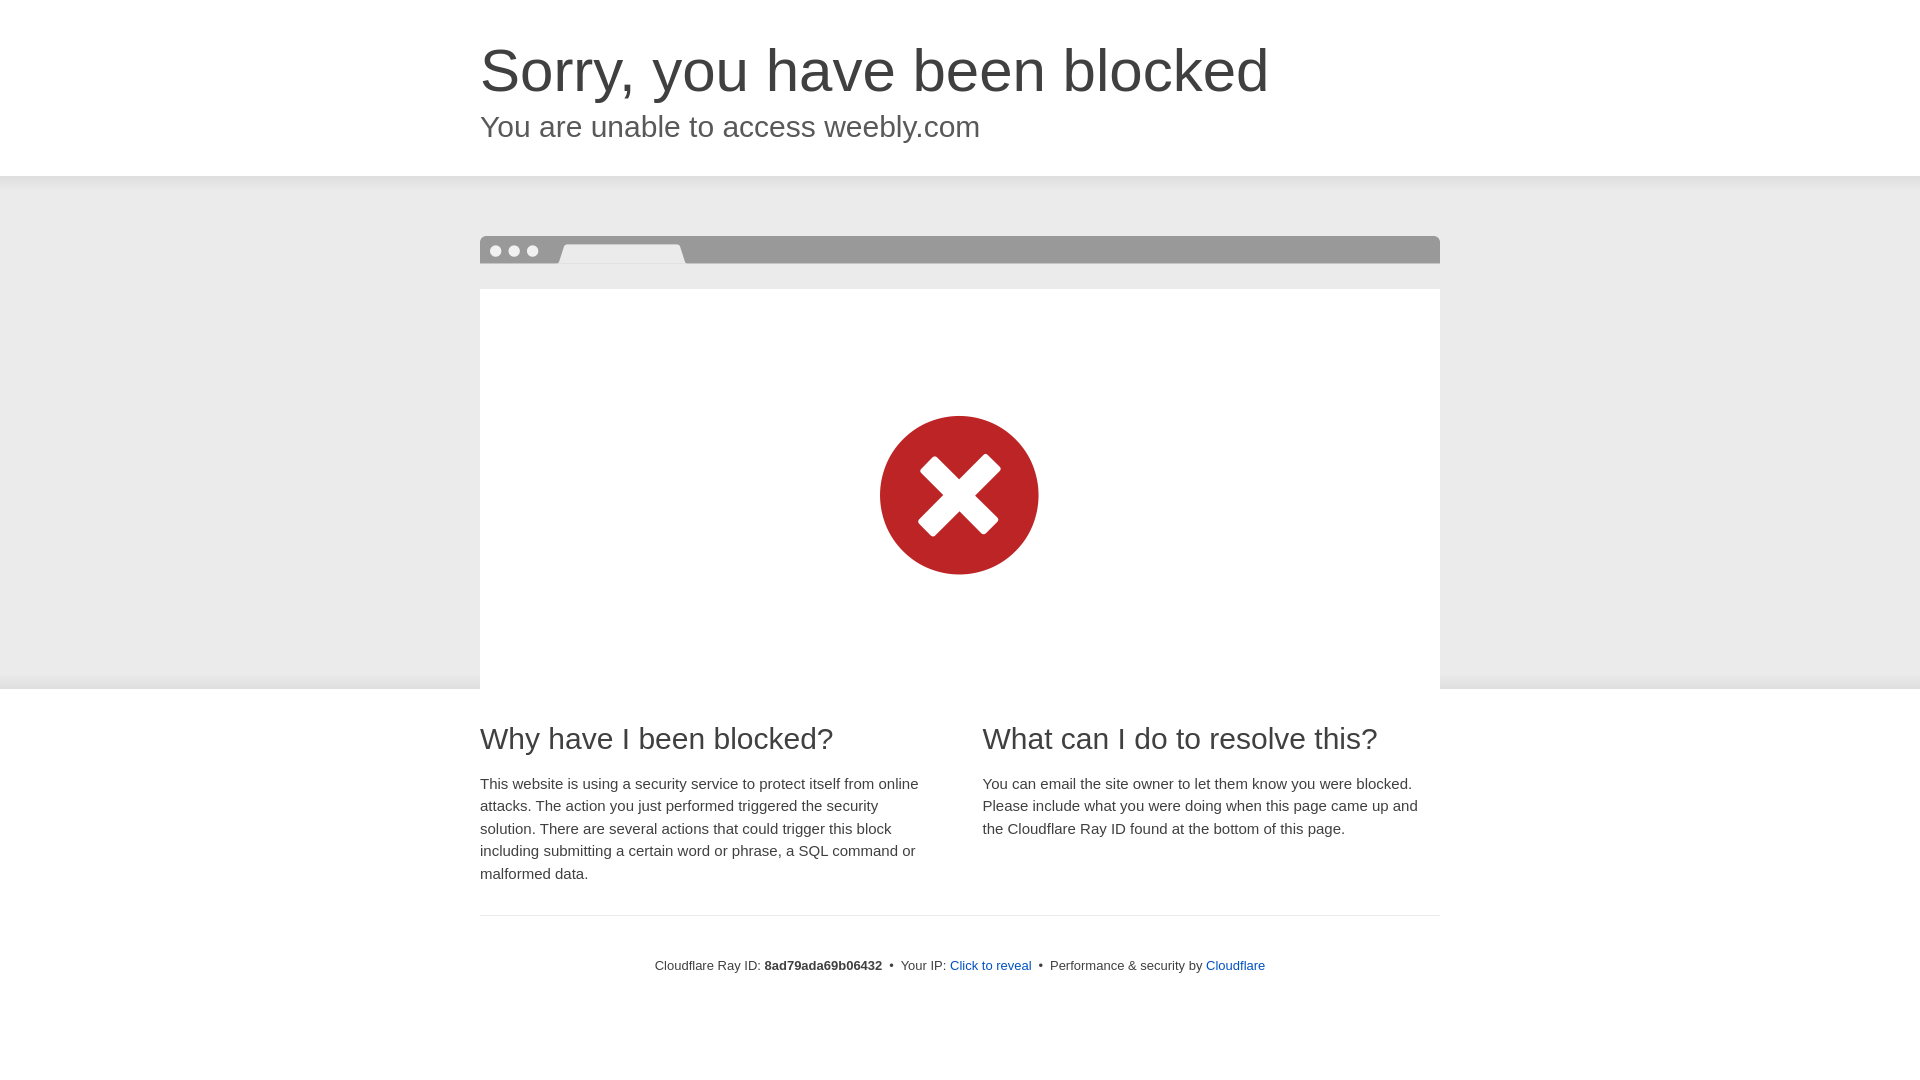 The width and height of the screenshot is (1920, 1080). I want to click on Click to reveal, so click(991, 966).